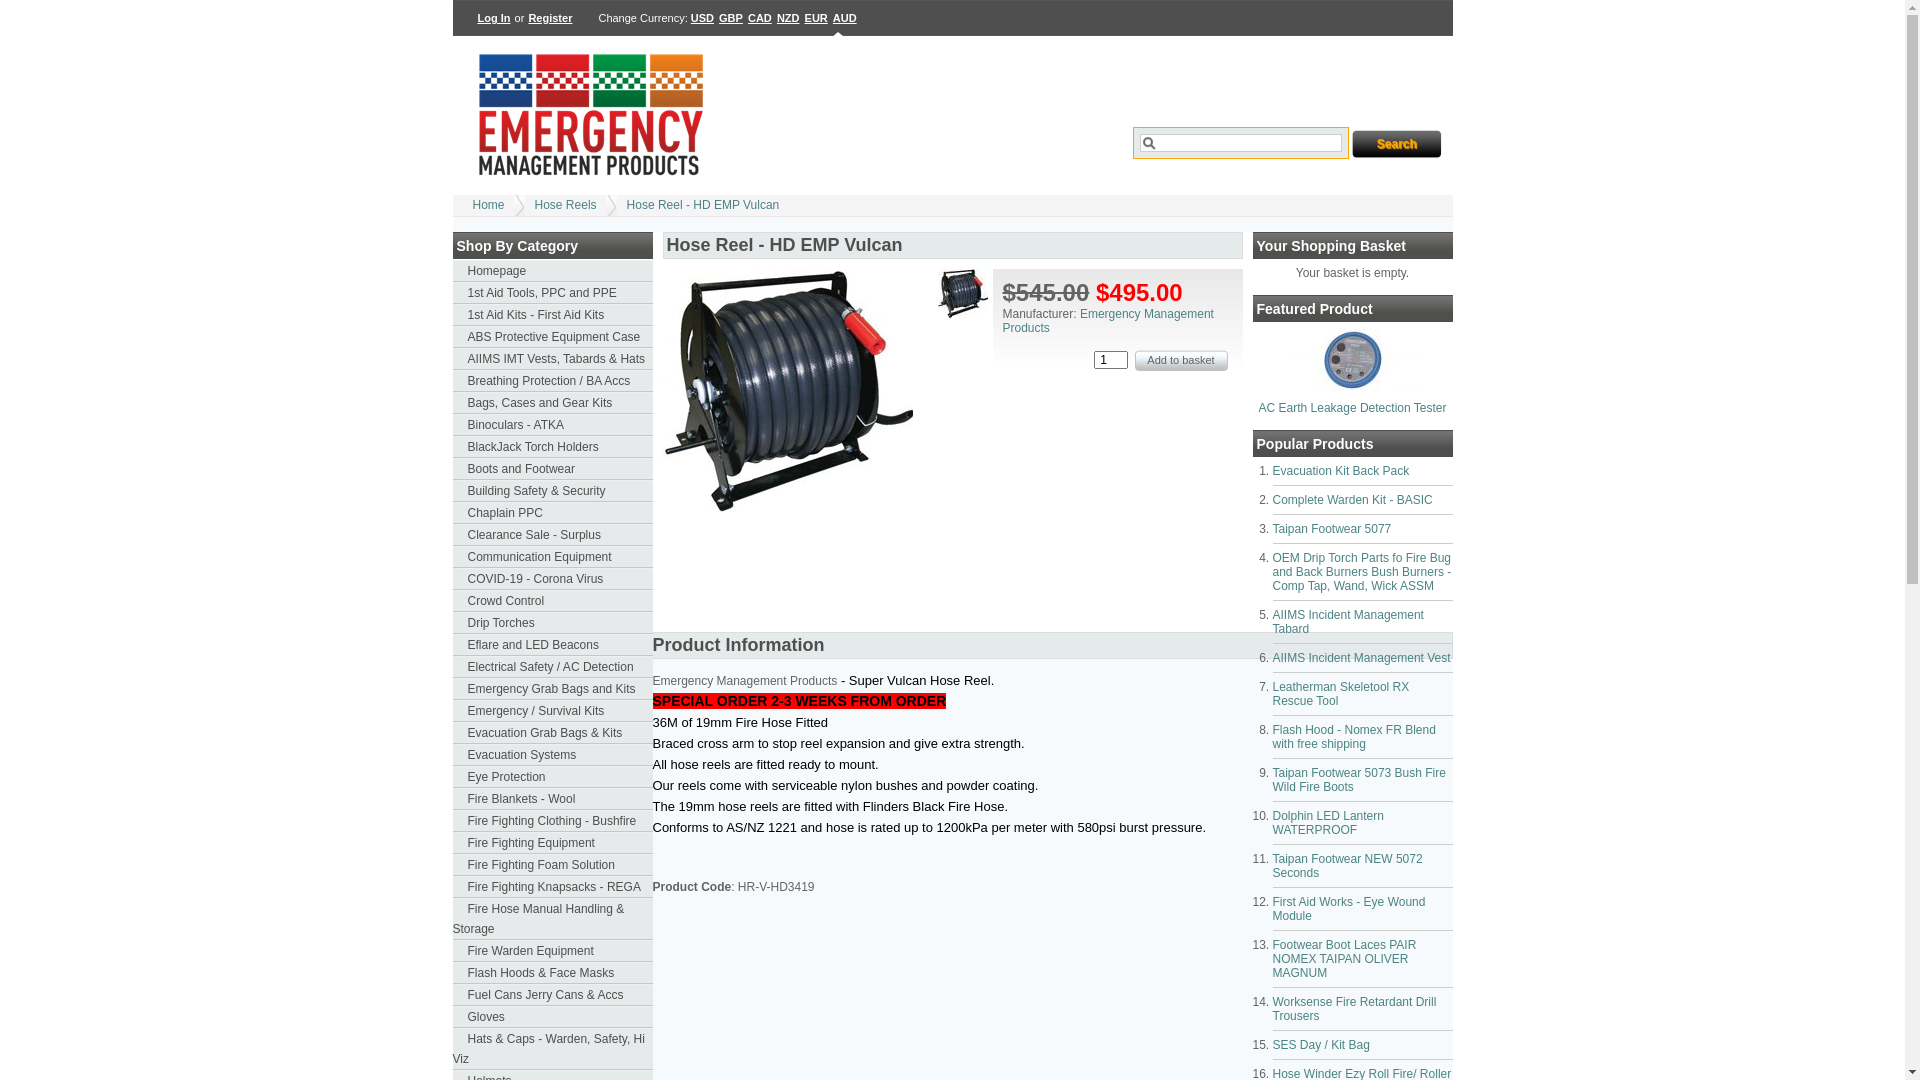 The image size is (1920, 1080). What do you see at coordinates (552, 315) in the screenshot?
I see `1st Aid Kits - First Aid Kits` at bounding box center [552, 315].